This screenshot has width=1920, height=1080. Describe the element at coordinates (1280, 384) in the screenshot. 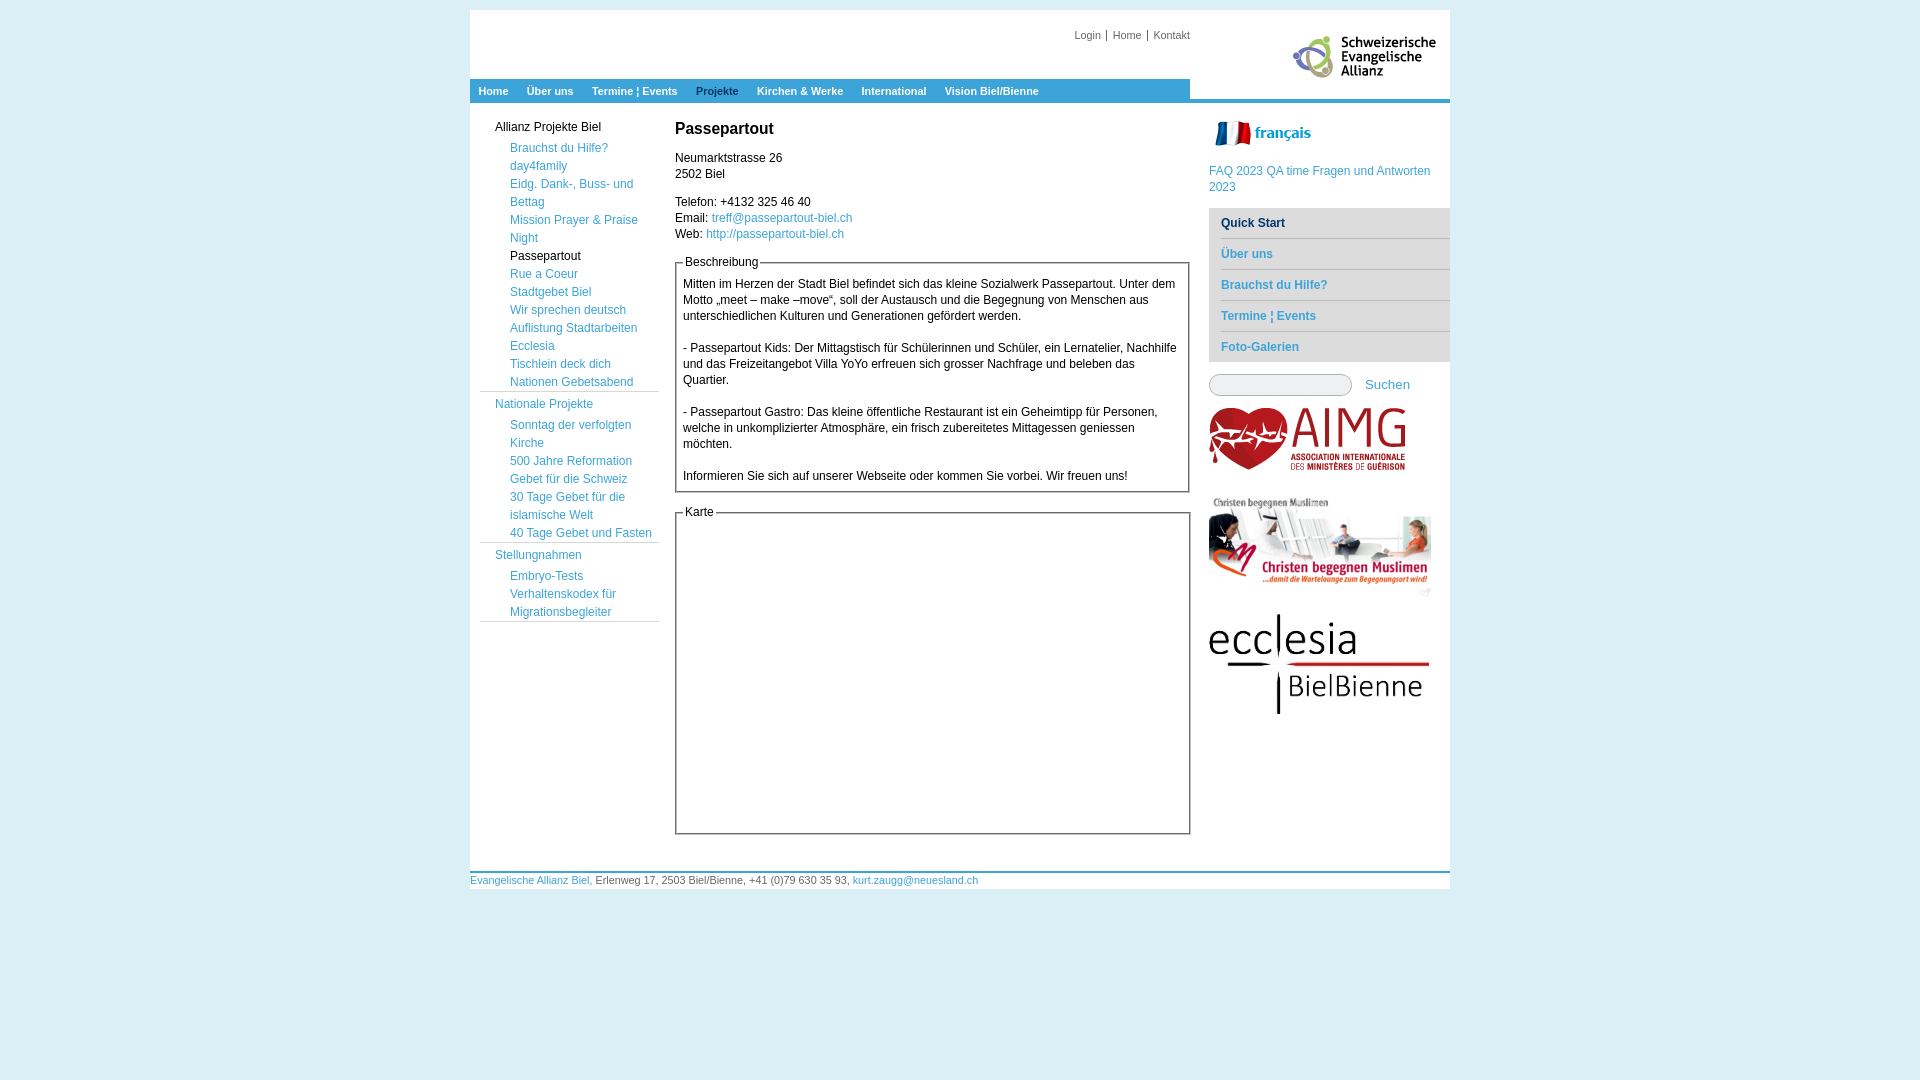

I see `Die Begriffe eingeben nach denen gesucht werden soll.` at that location.